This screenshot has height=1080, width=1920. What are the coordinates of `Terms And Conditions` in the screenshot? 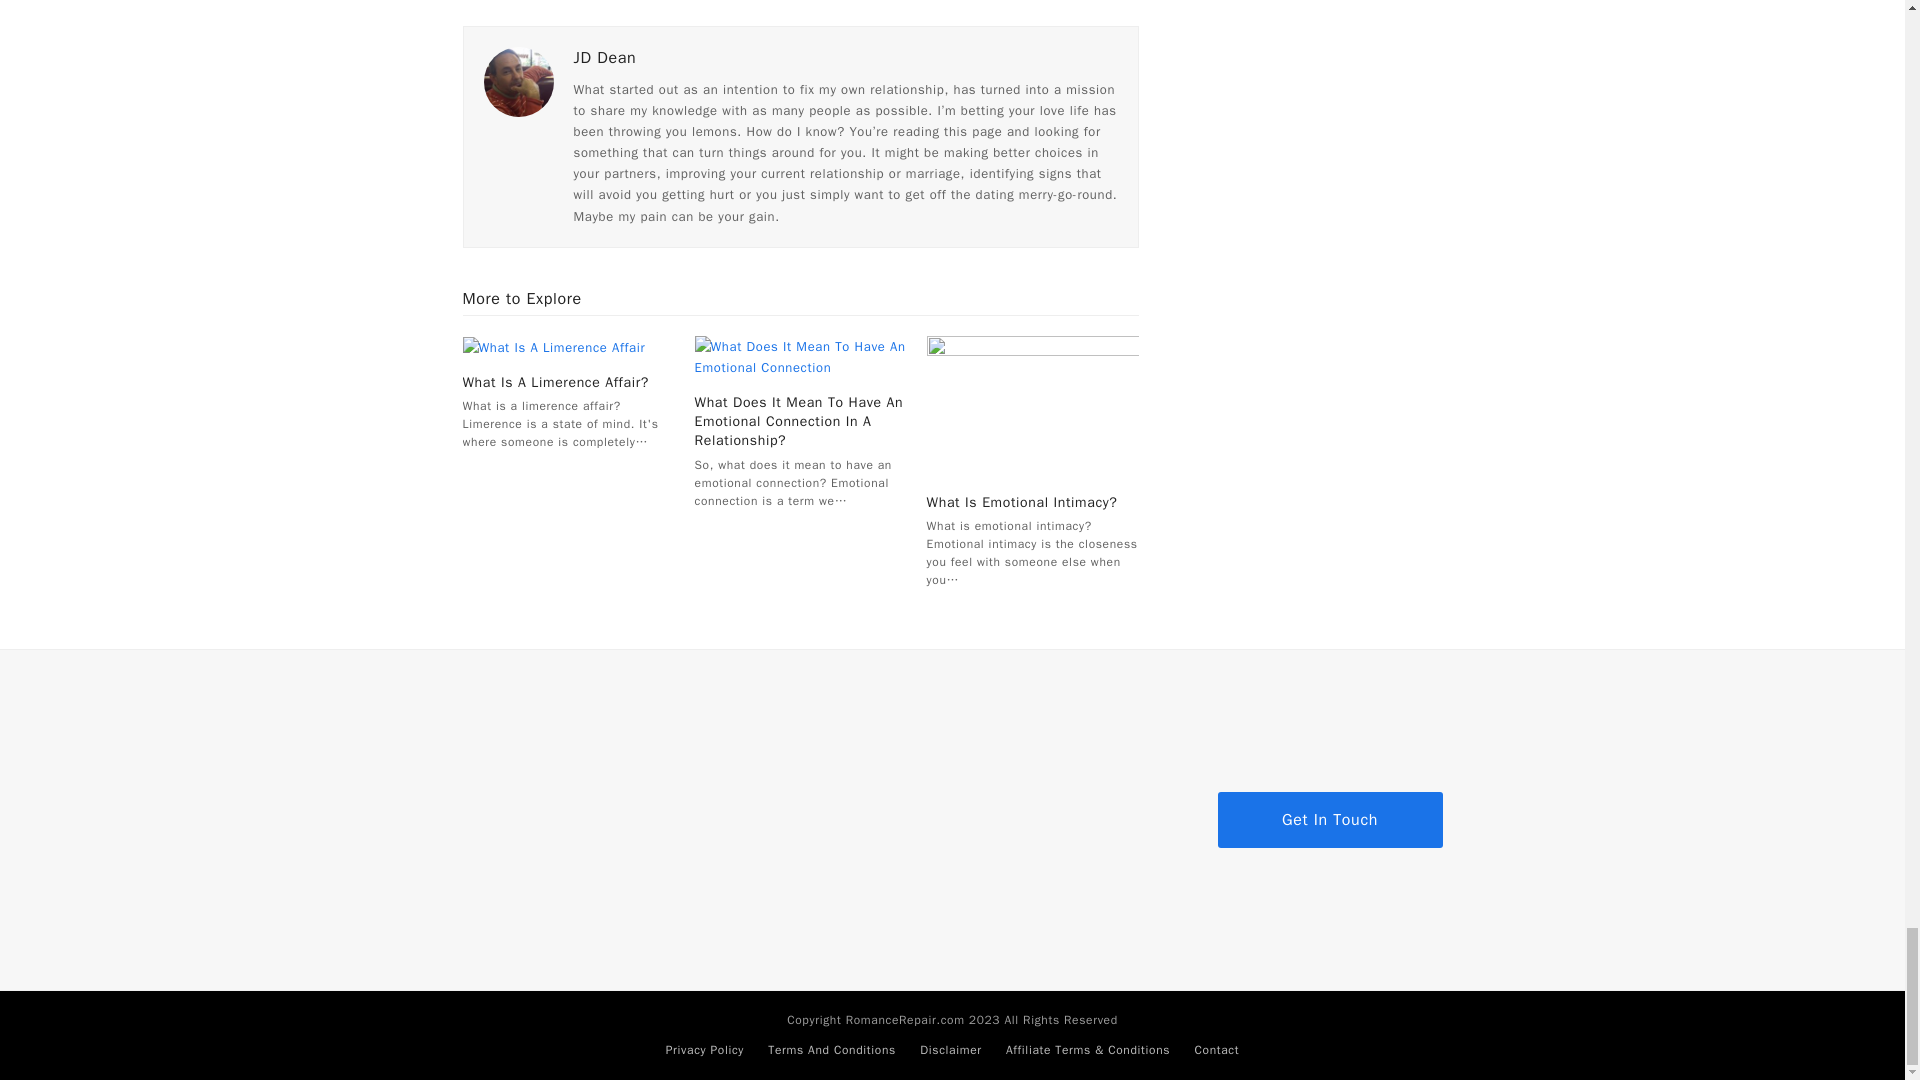 It's located at (832, 1050).